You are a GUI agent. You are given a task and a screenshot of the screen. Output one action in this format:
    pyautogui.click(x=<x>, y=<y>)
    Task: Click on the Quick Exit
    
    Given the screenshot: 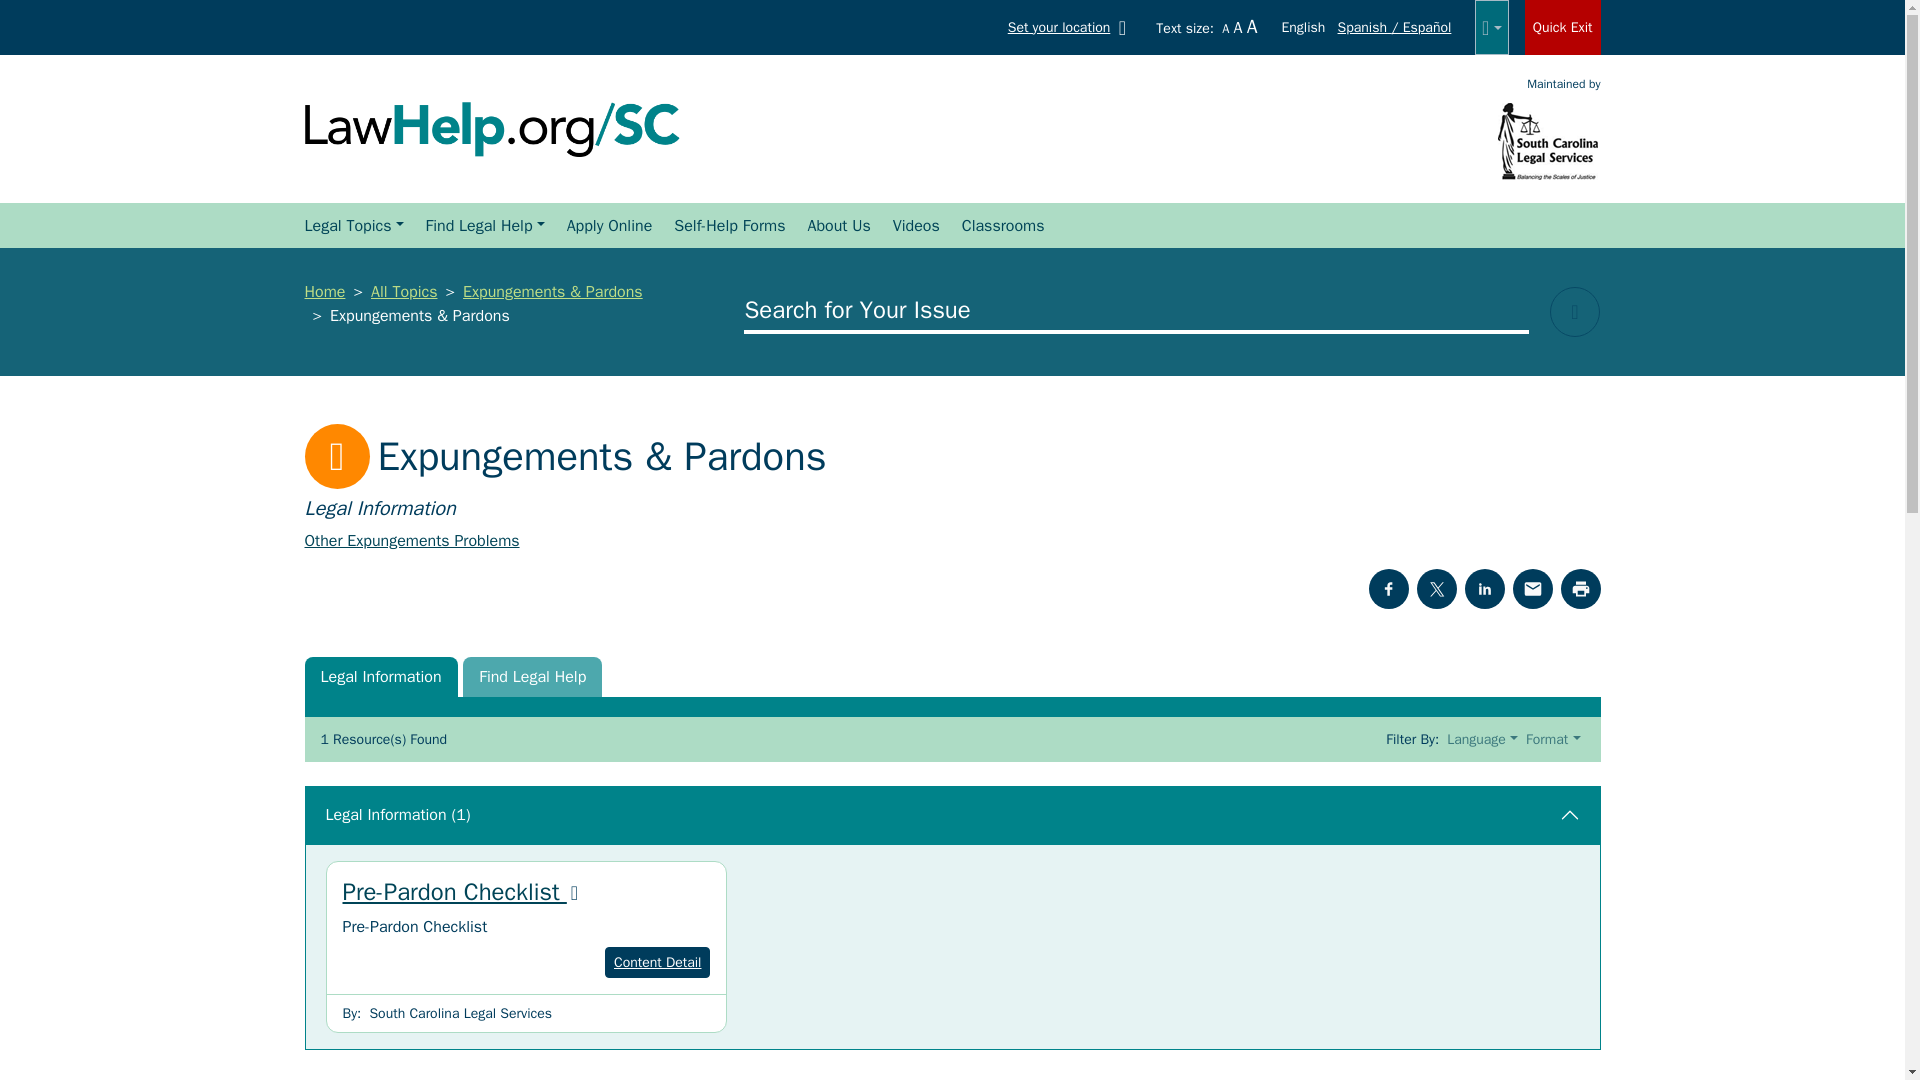 What is the action you would take?
    pyautogui.click(x=1562, y=28)
    